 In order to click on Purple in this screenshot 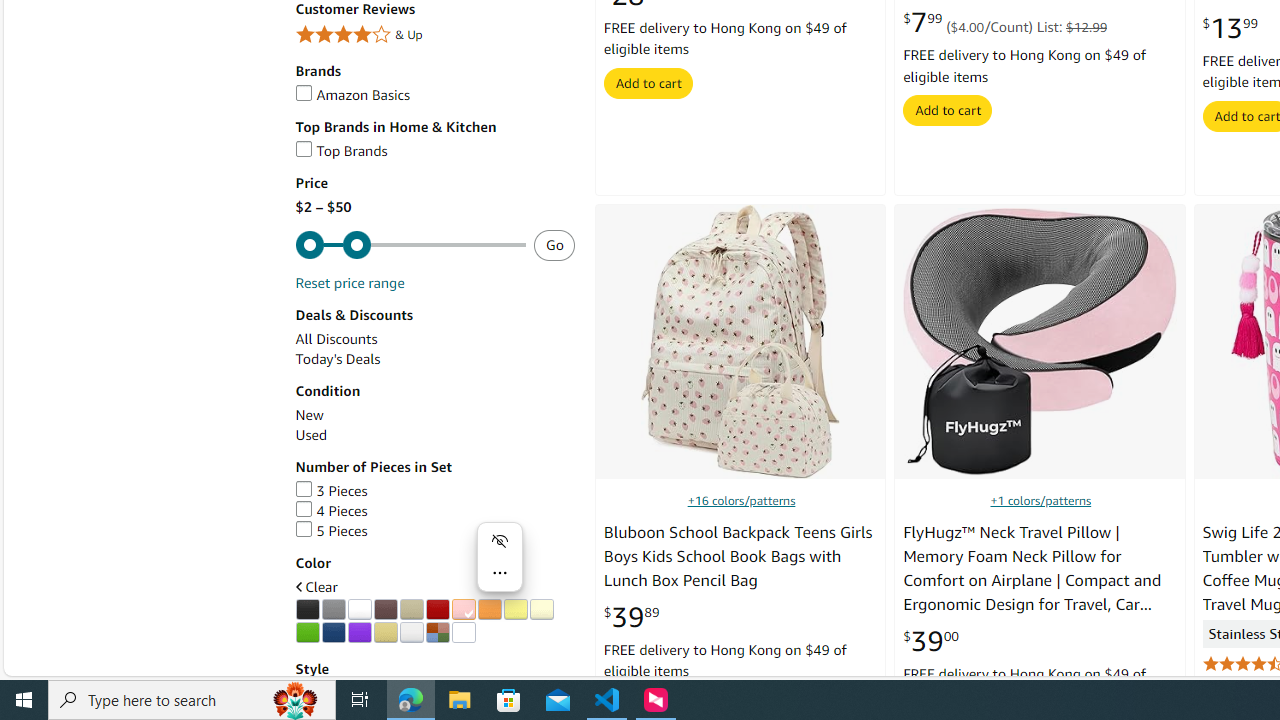, I will do `click(359, 632)`.